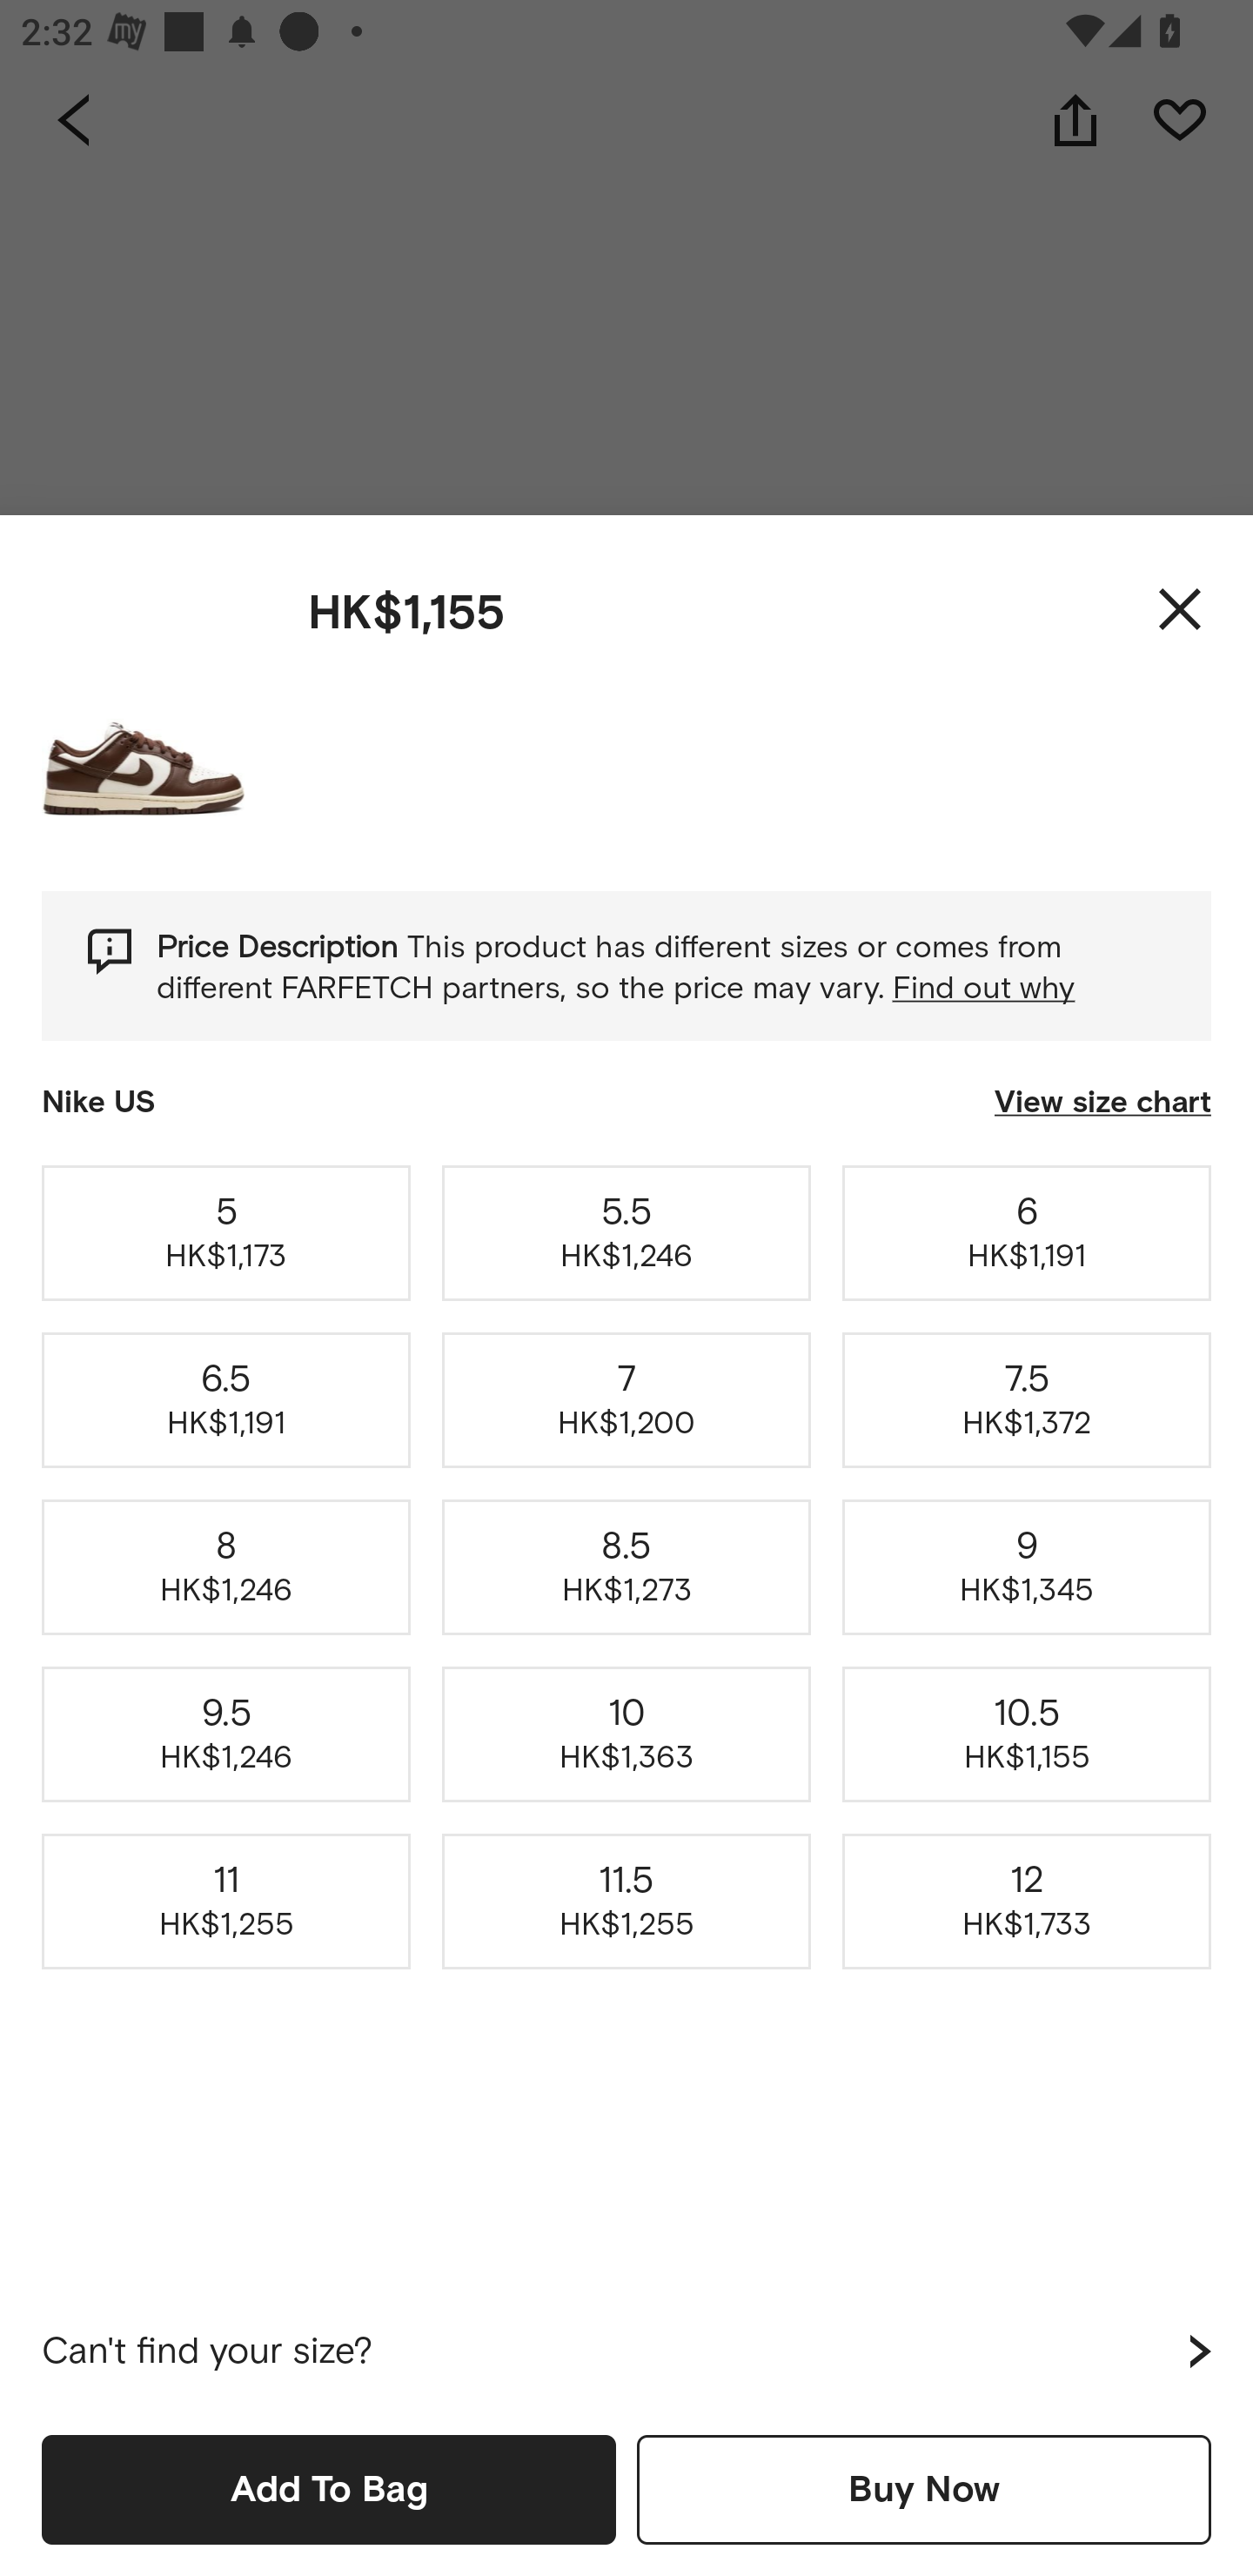 This screenshot has width=1253, height=2576. Describe the element at coordinates (1027, 1902) in the screenshot. I see `12 HK$1,733` at that location.